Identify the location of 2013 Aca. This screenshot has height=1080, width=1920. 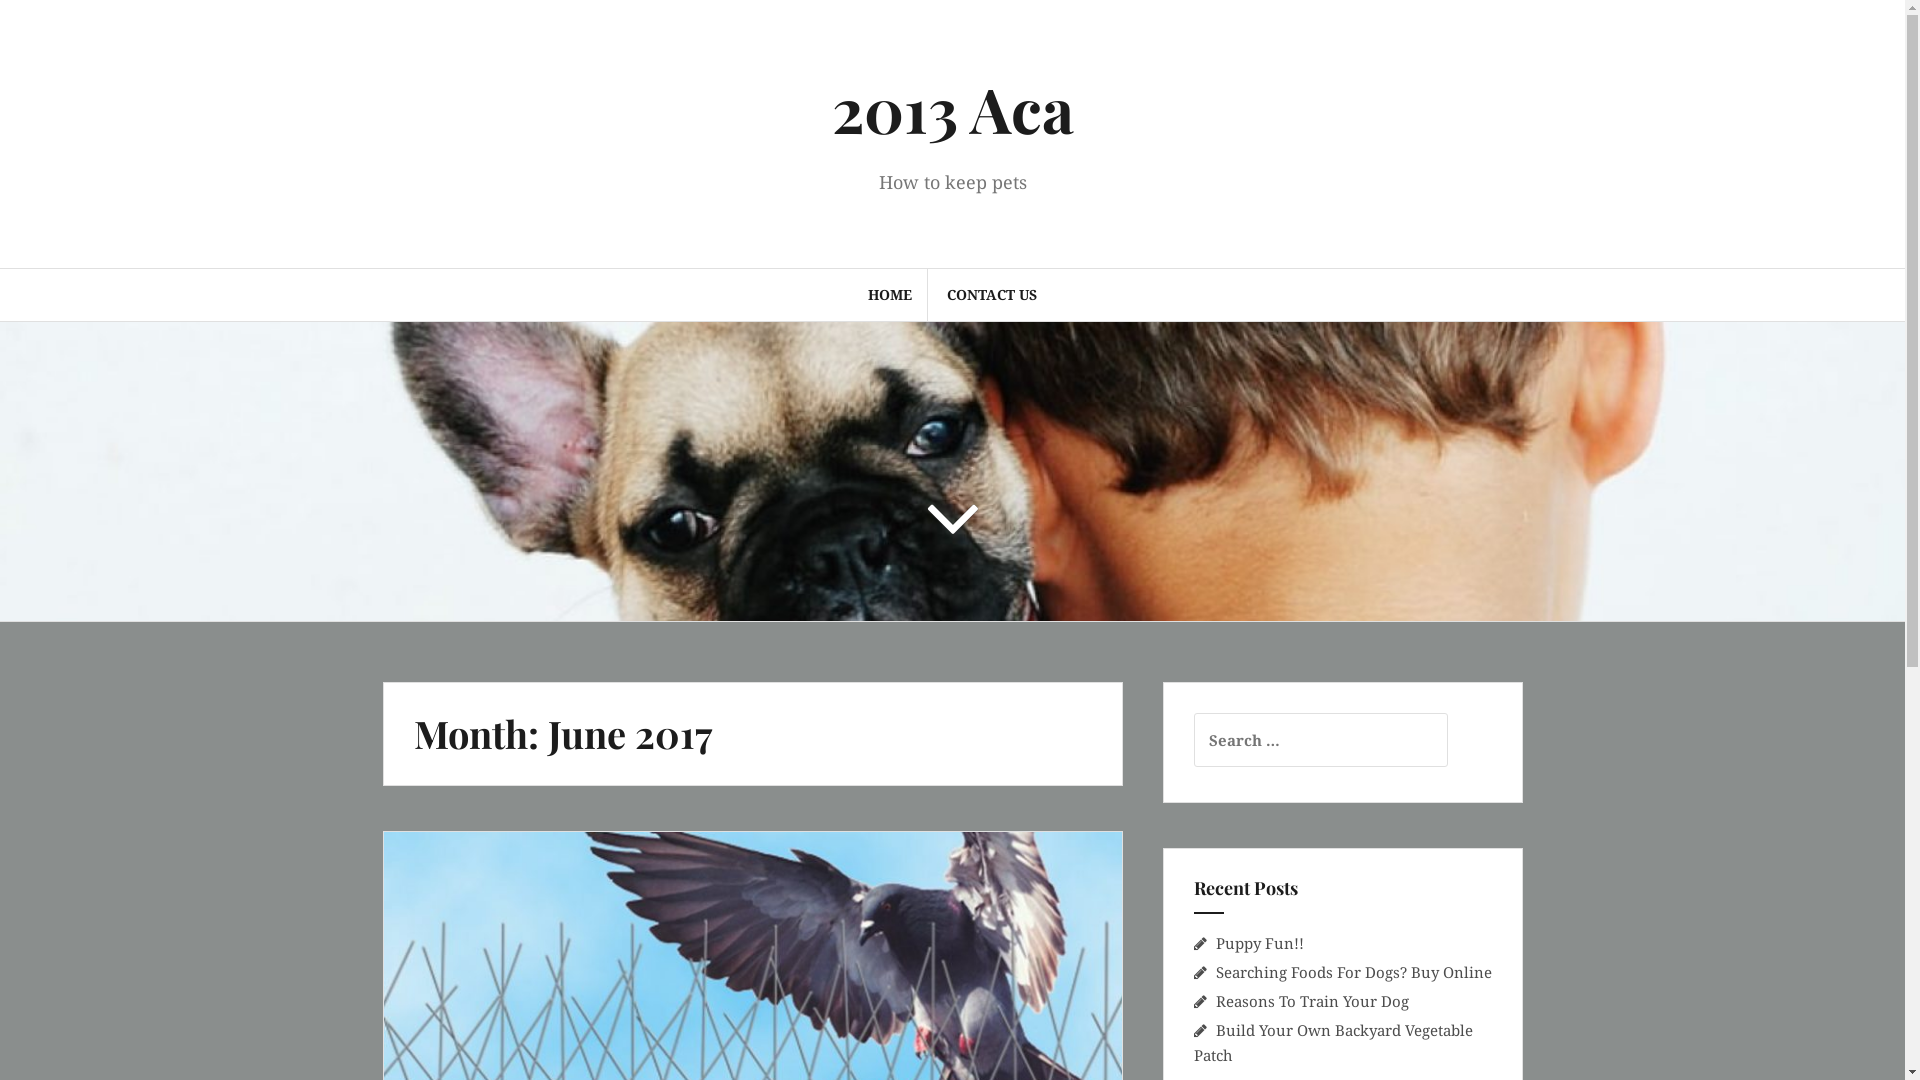
(953, 108).